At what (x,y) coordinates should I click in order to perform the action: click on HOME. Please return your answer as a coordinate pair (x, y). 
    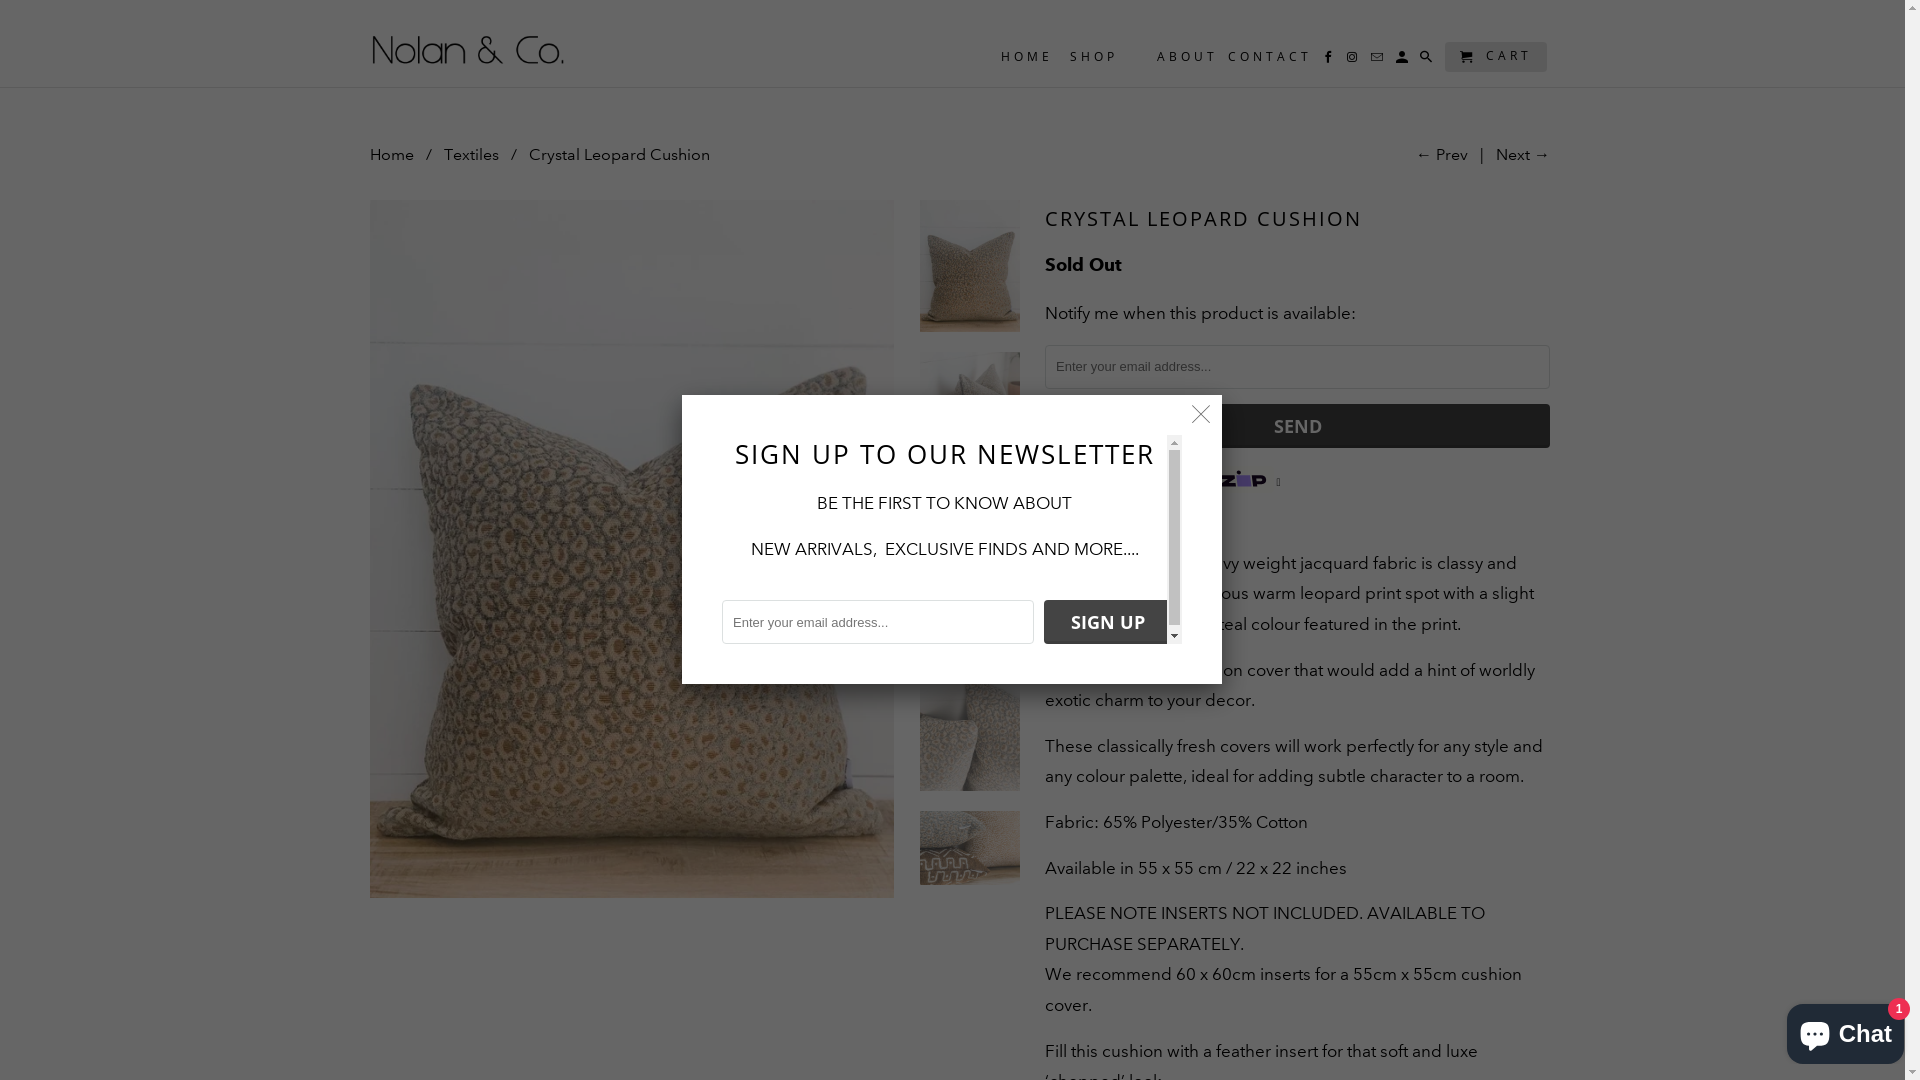
    Looking at the image, I should click on (1027, 61).